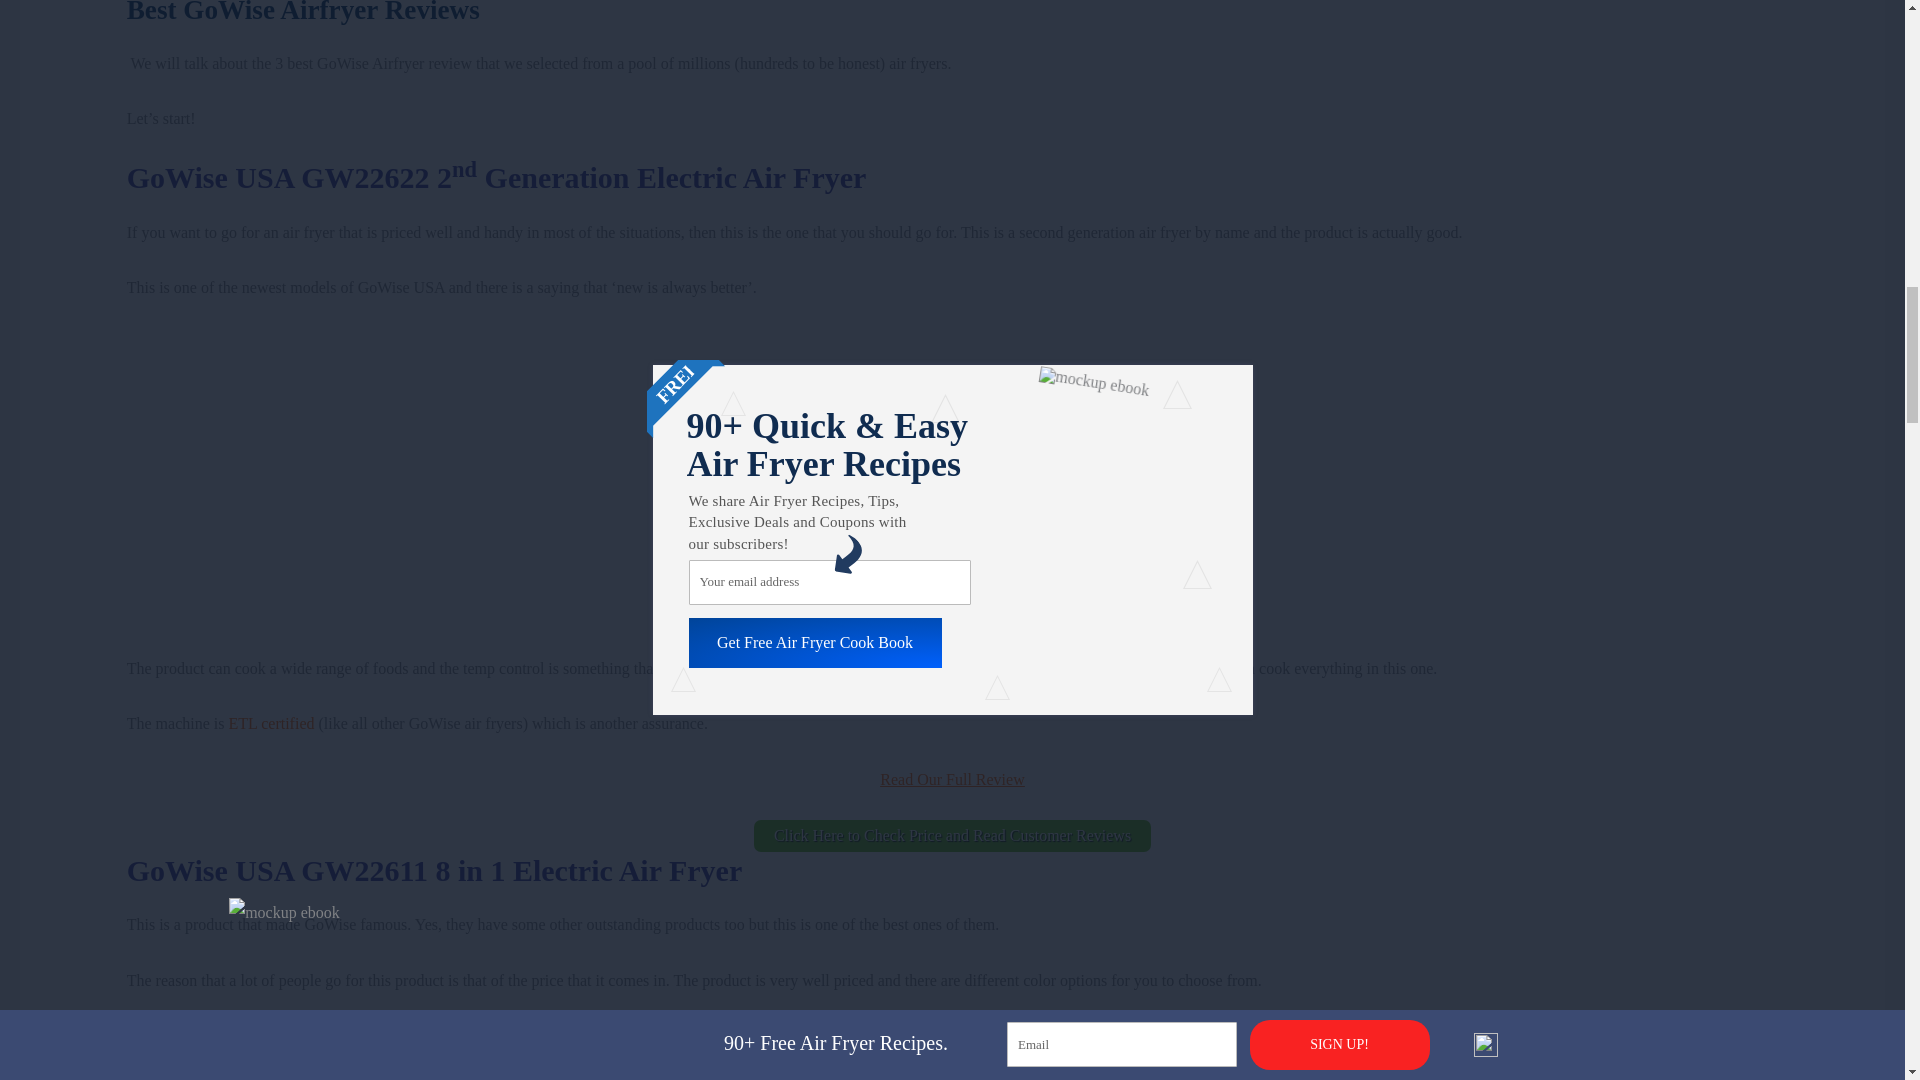 The image size is (1920, 1080). What do you see at coordinates (271, 723) in the screenshot?
I see `ETL certified` at bounding box center [271, 723].